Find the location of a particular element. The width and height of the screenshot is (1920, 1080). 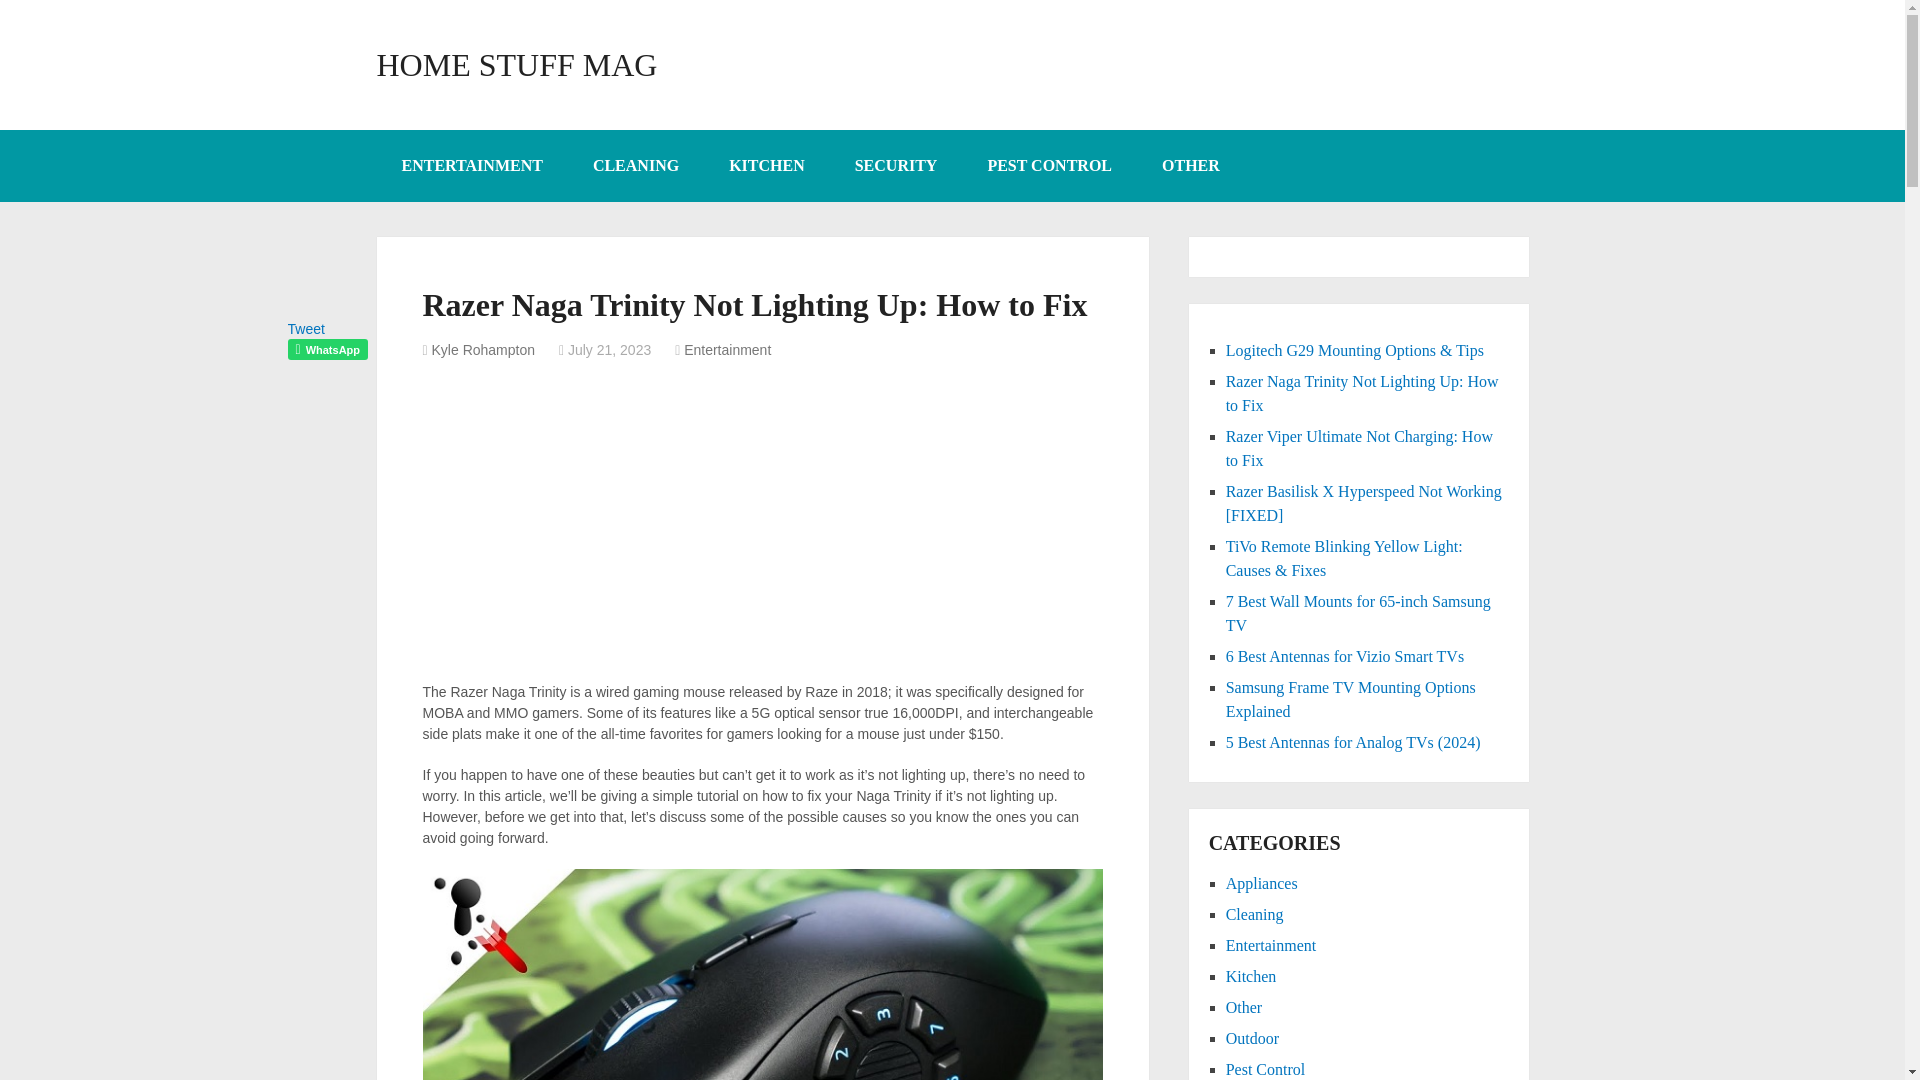

OTHER is located at coordinates (1190, 165).